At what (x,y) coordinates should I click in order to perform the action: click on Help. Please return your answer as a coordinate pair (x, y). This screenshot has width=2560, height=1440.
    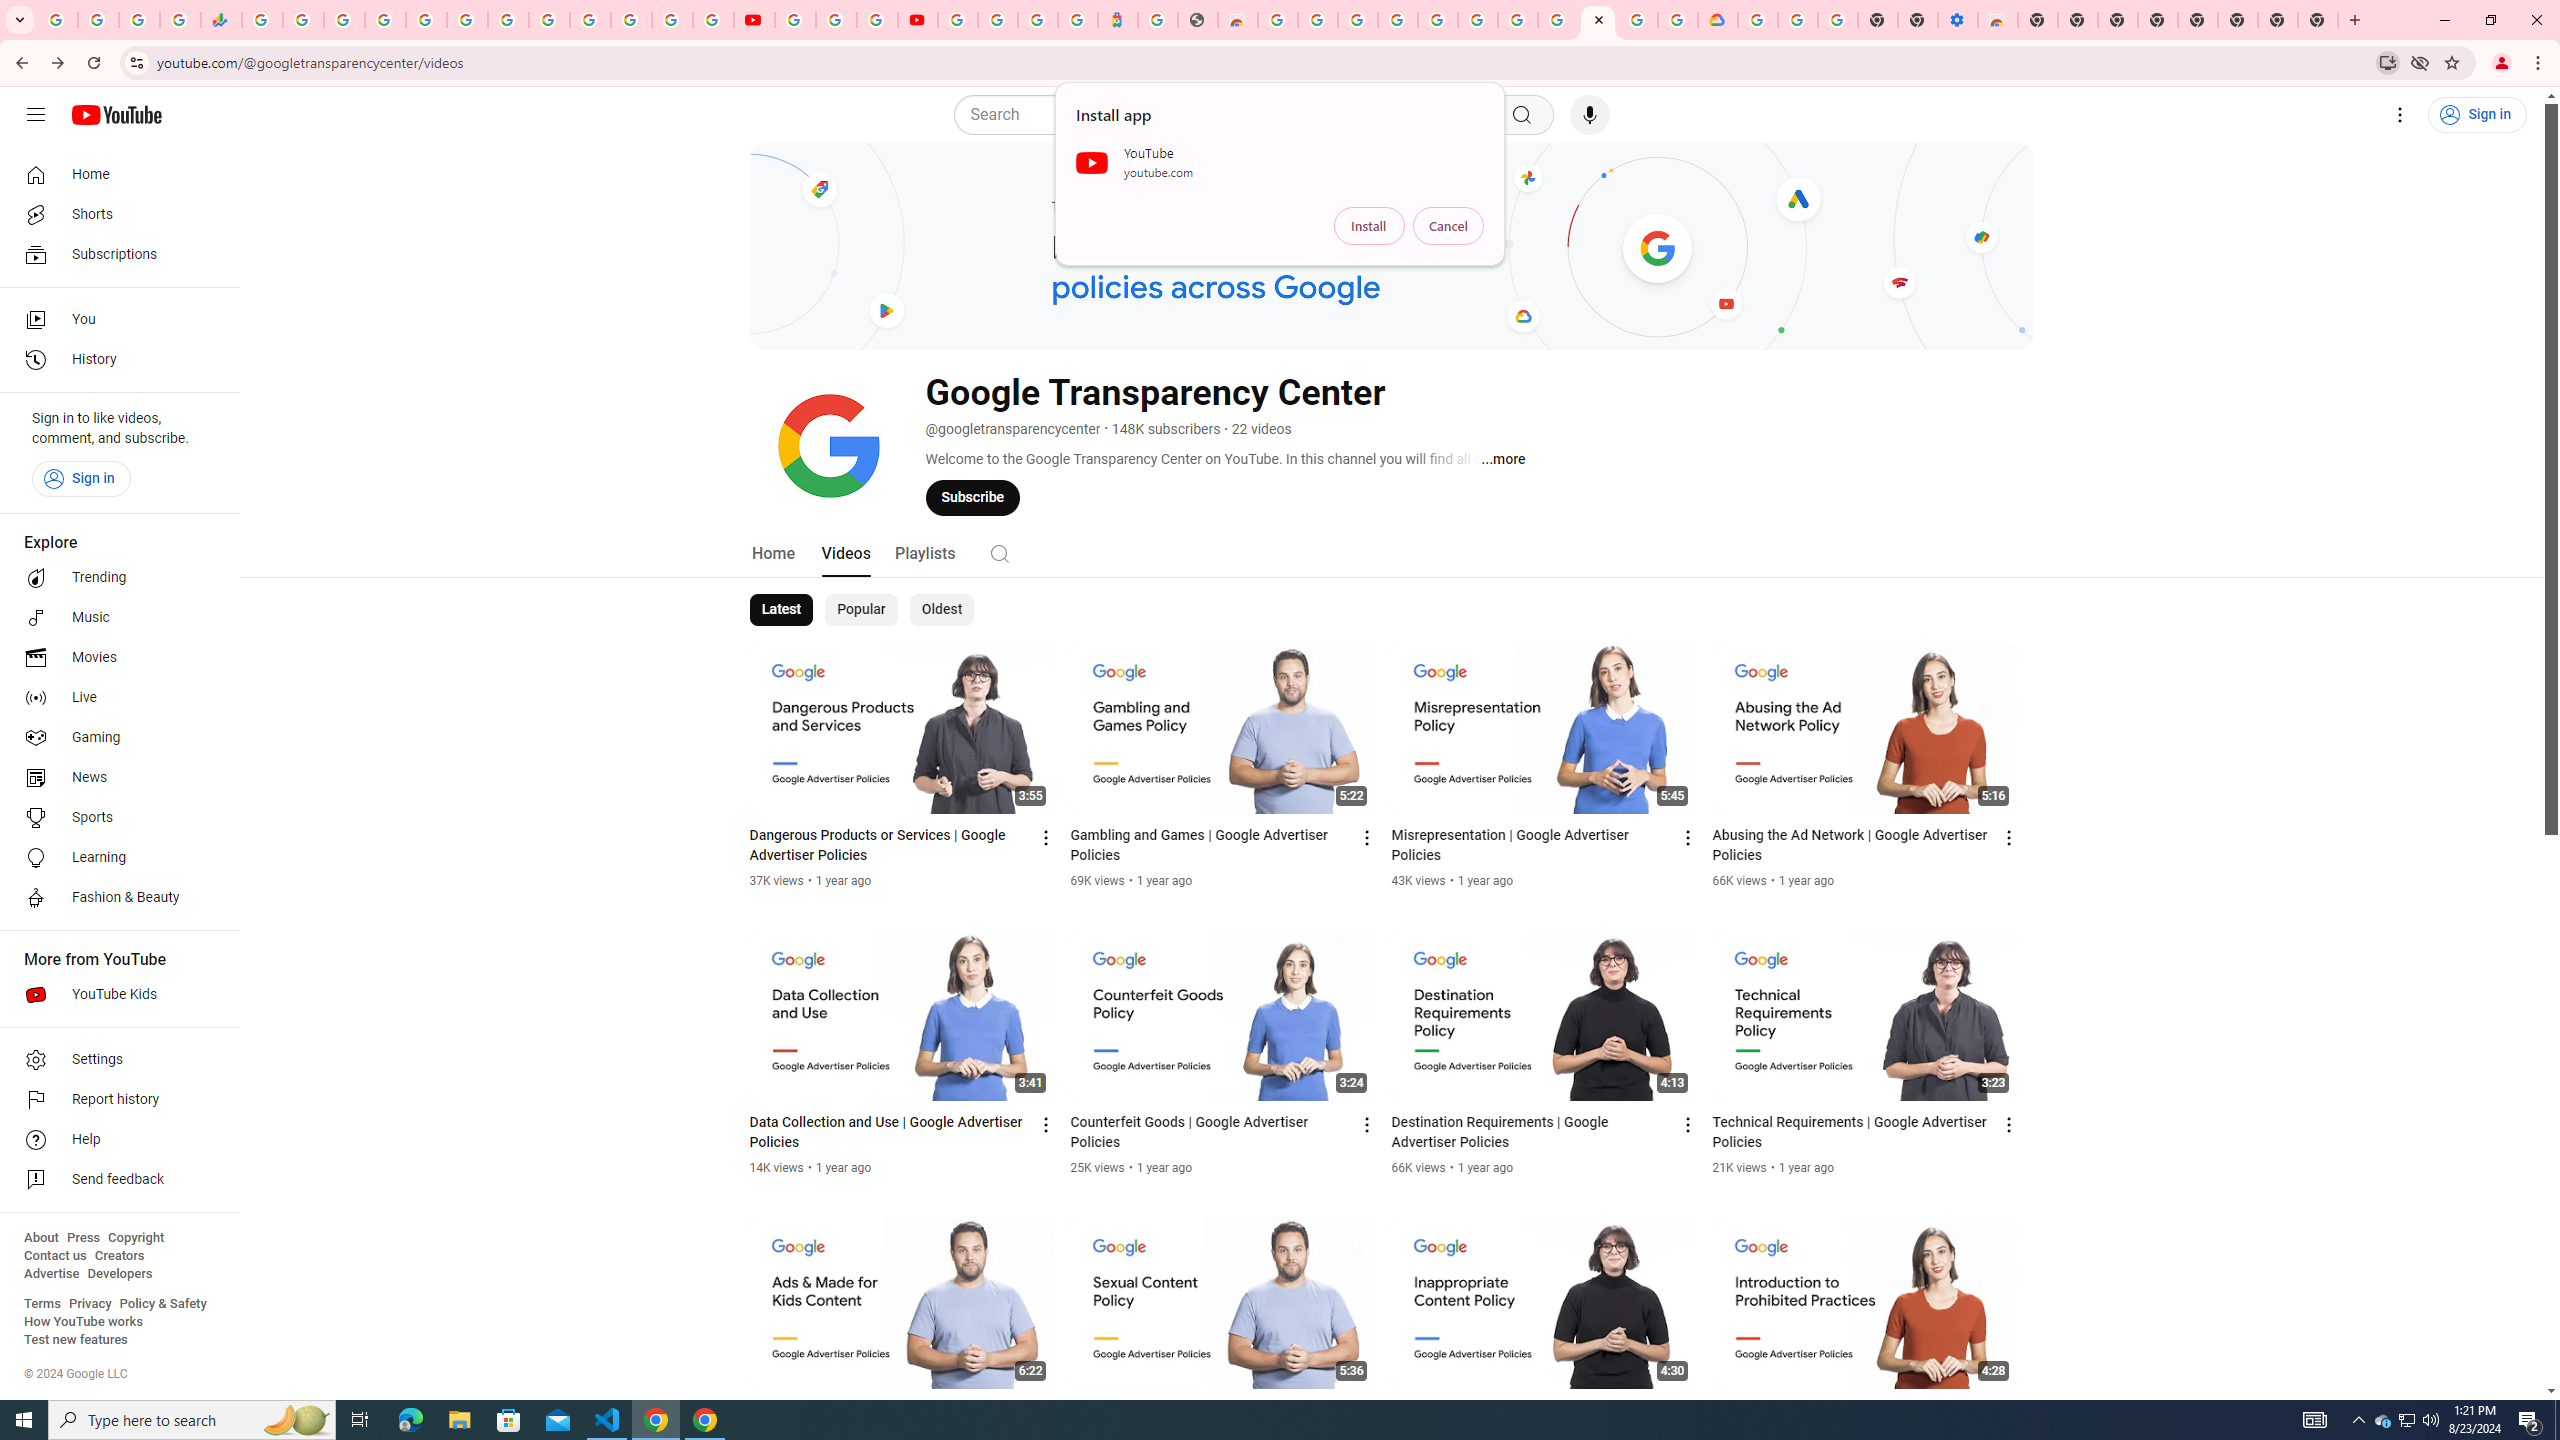
    Looking at the image, I should click on (114, 1140).